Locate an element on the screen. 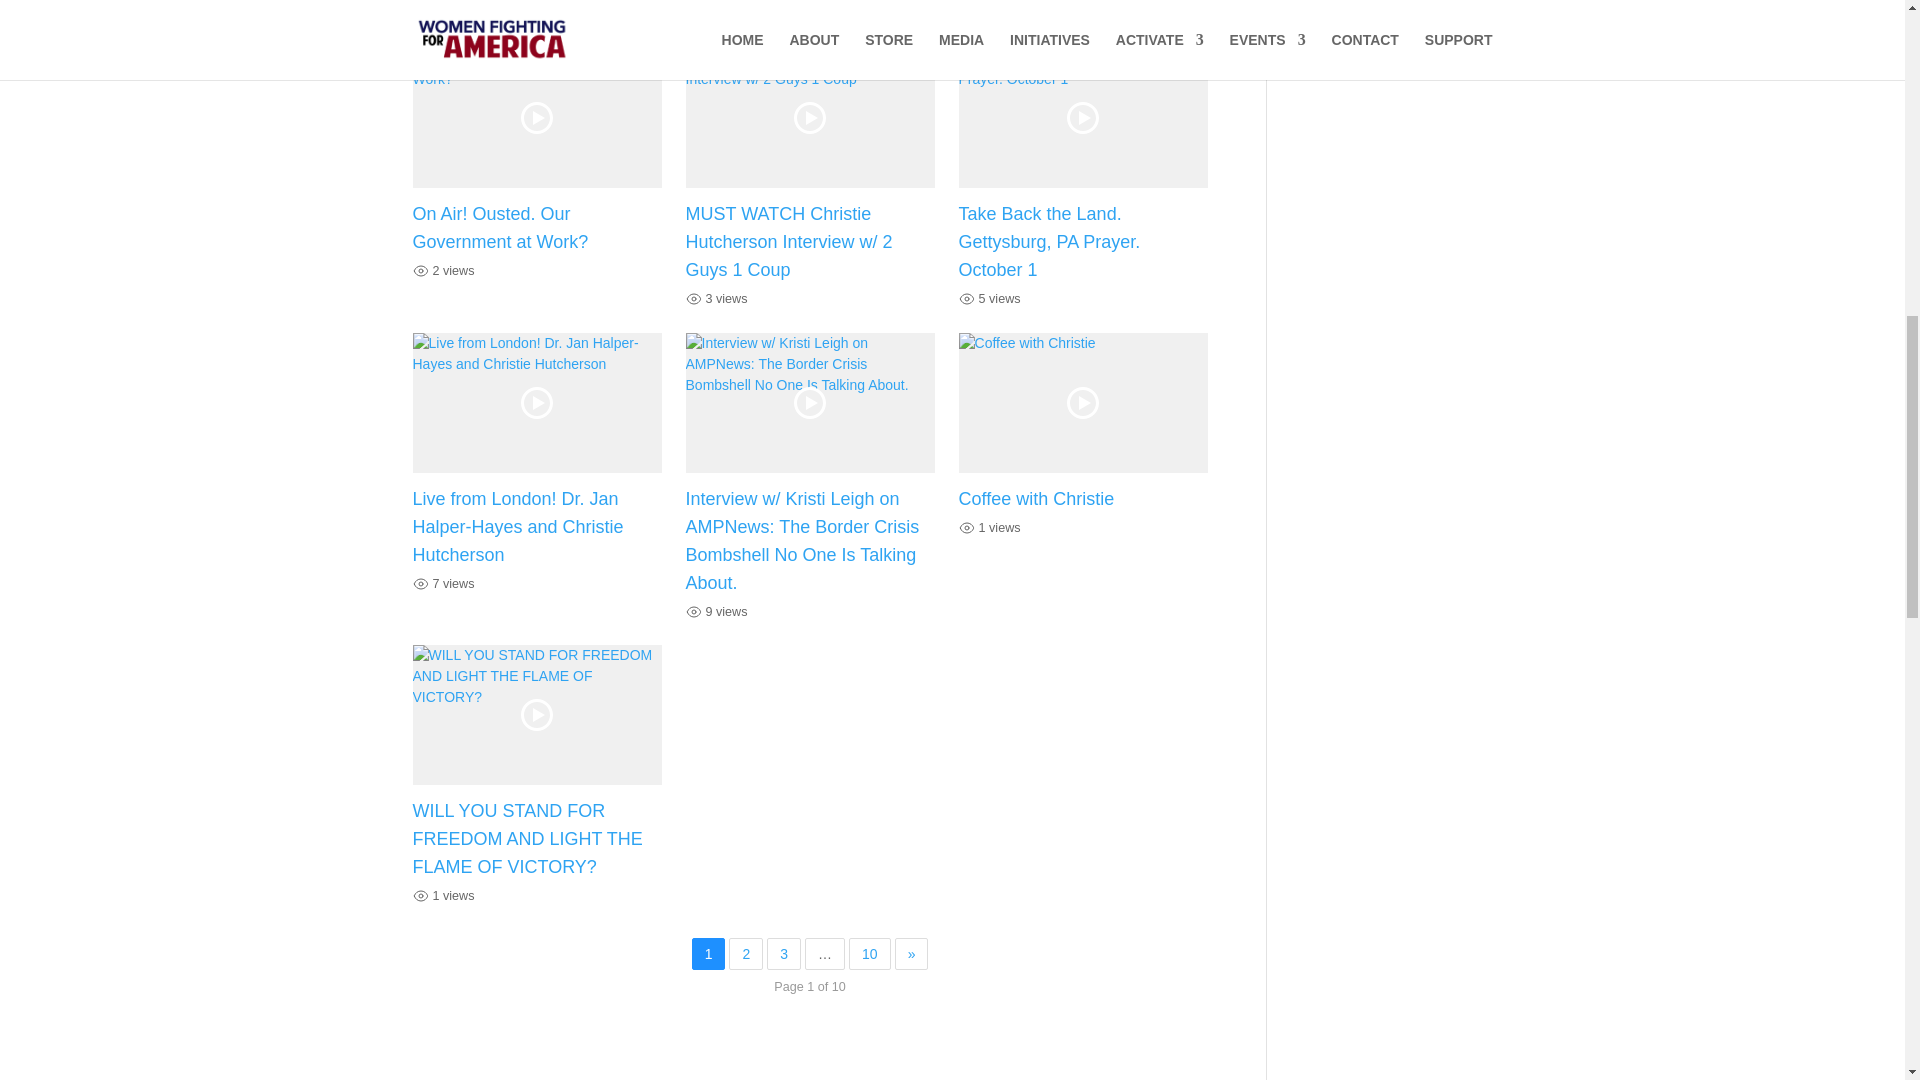 The height and width of the screenshot is (1080, 1920). Take Back the Land. Gettysburg, PA Prayer. October 1 is located at coordinates (1049, 242).